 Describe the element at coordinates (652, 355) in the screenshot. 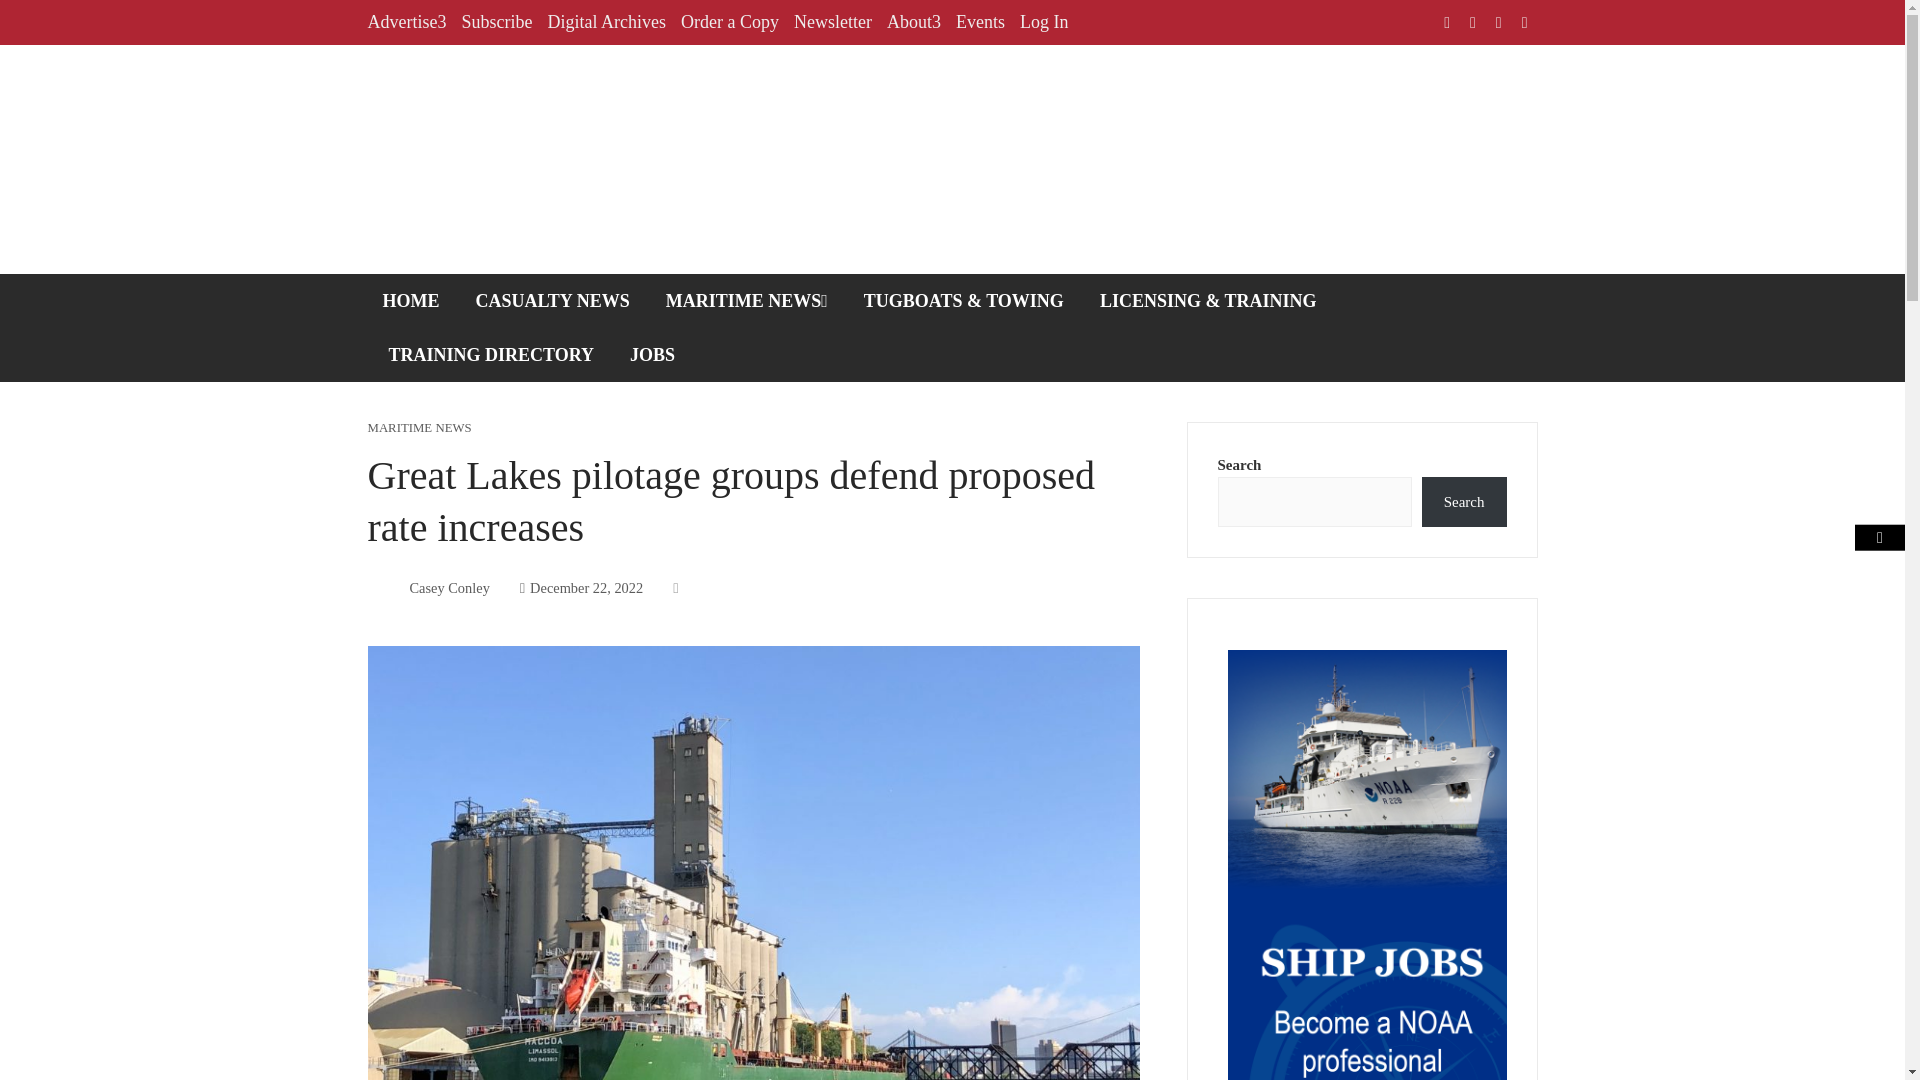

I see `JOBS` at that location.